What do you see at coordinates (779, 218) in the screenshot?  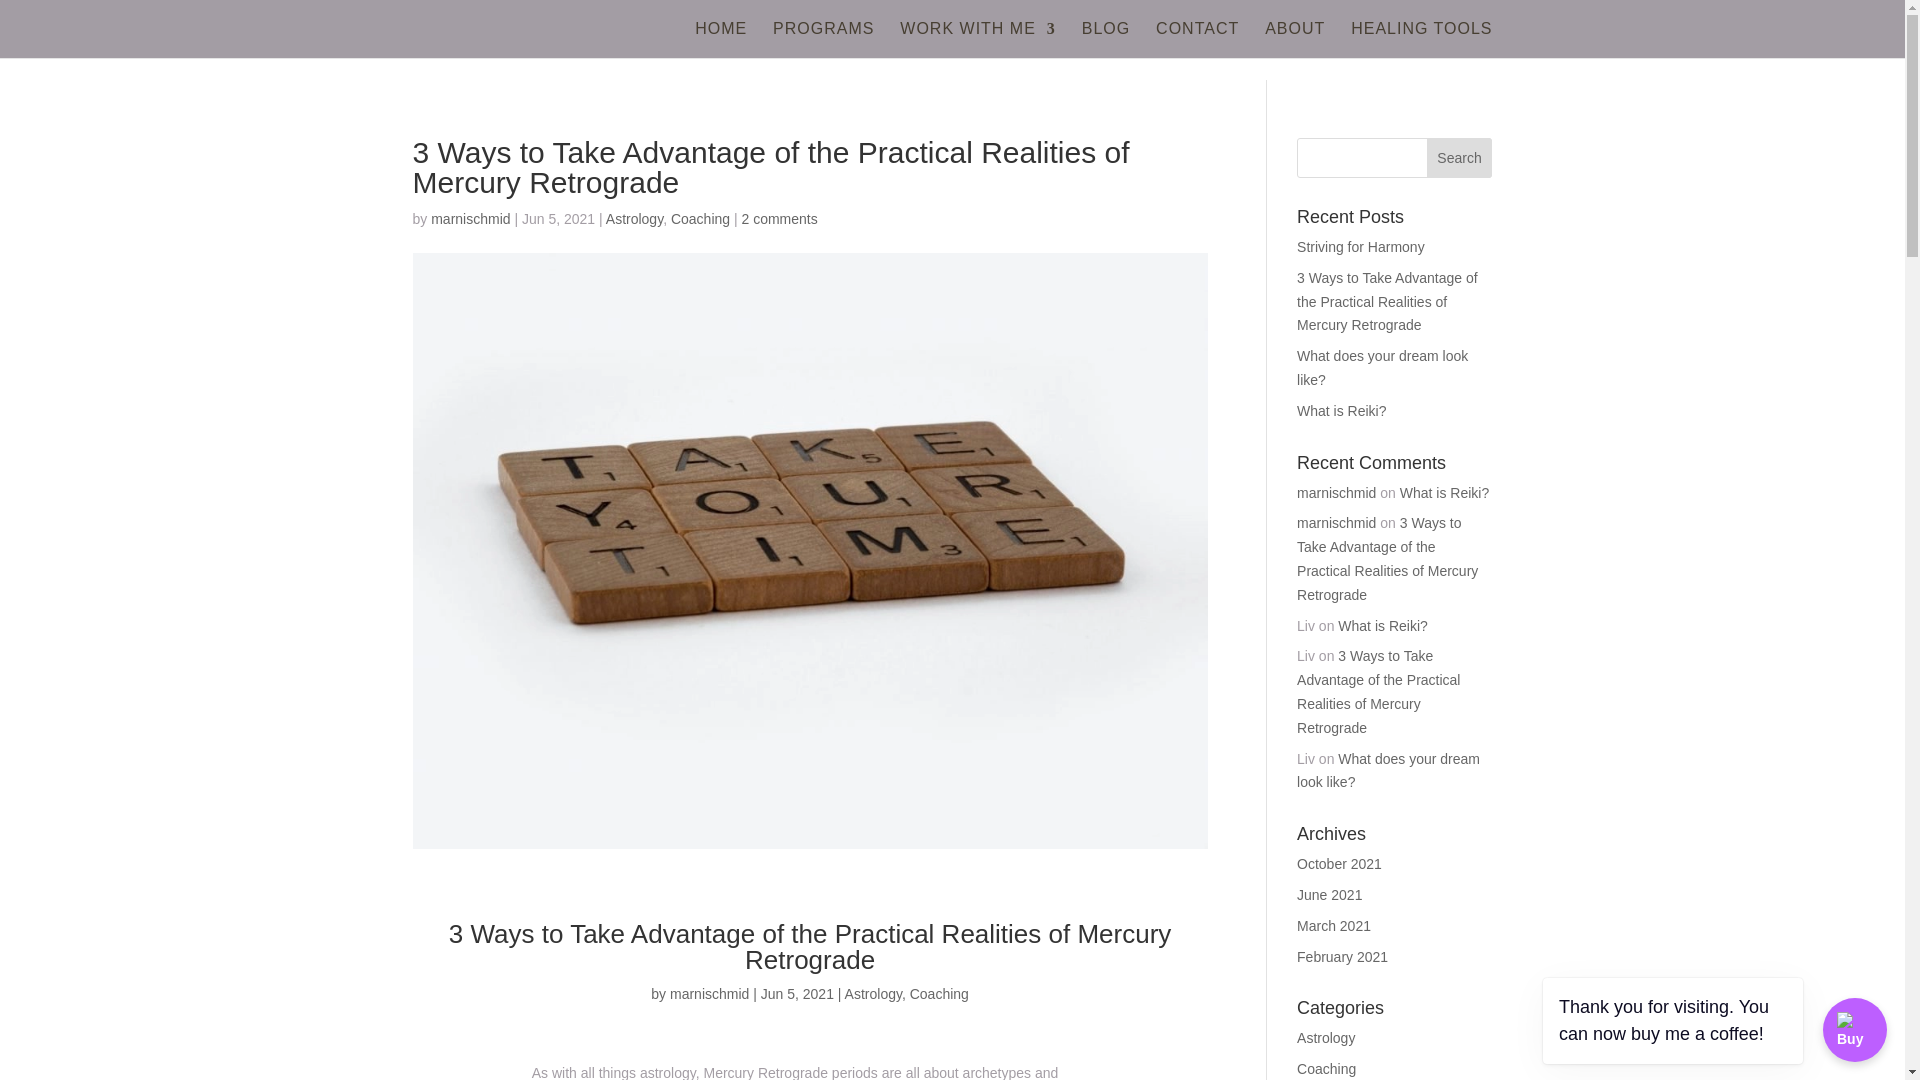 I see `2 comments` at bounding box center [779, 218].